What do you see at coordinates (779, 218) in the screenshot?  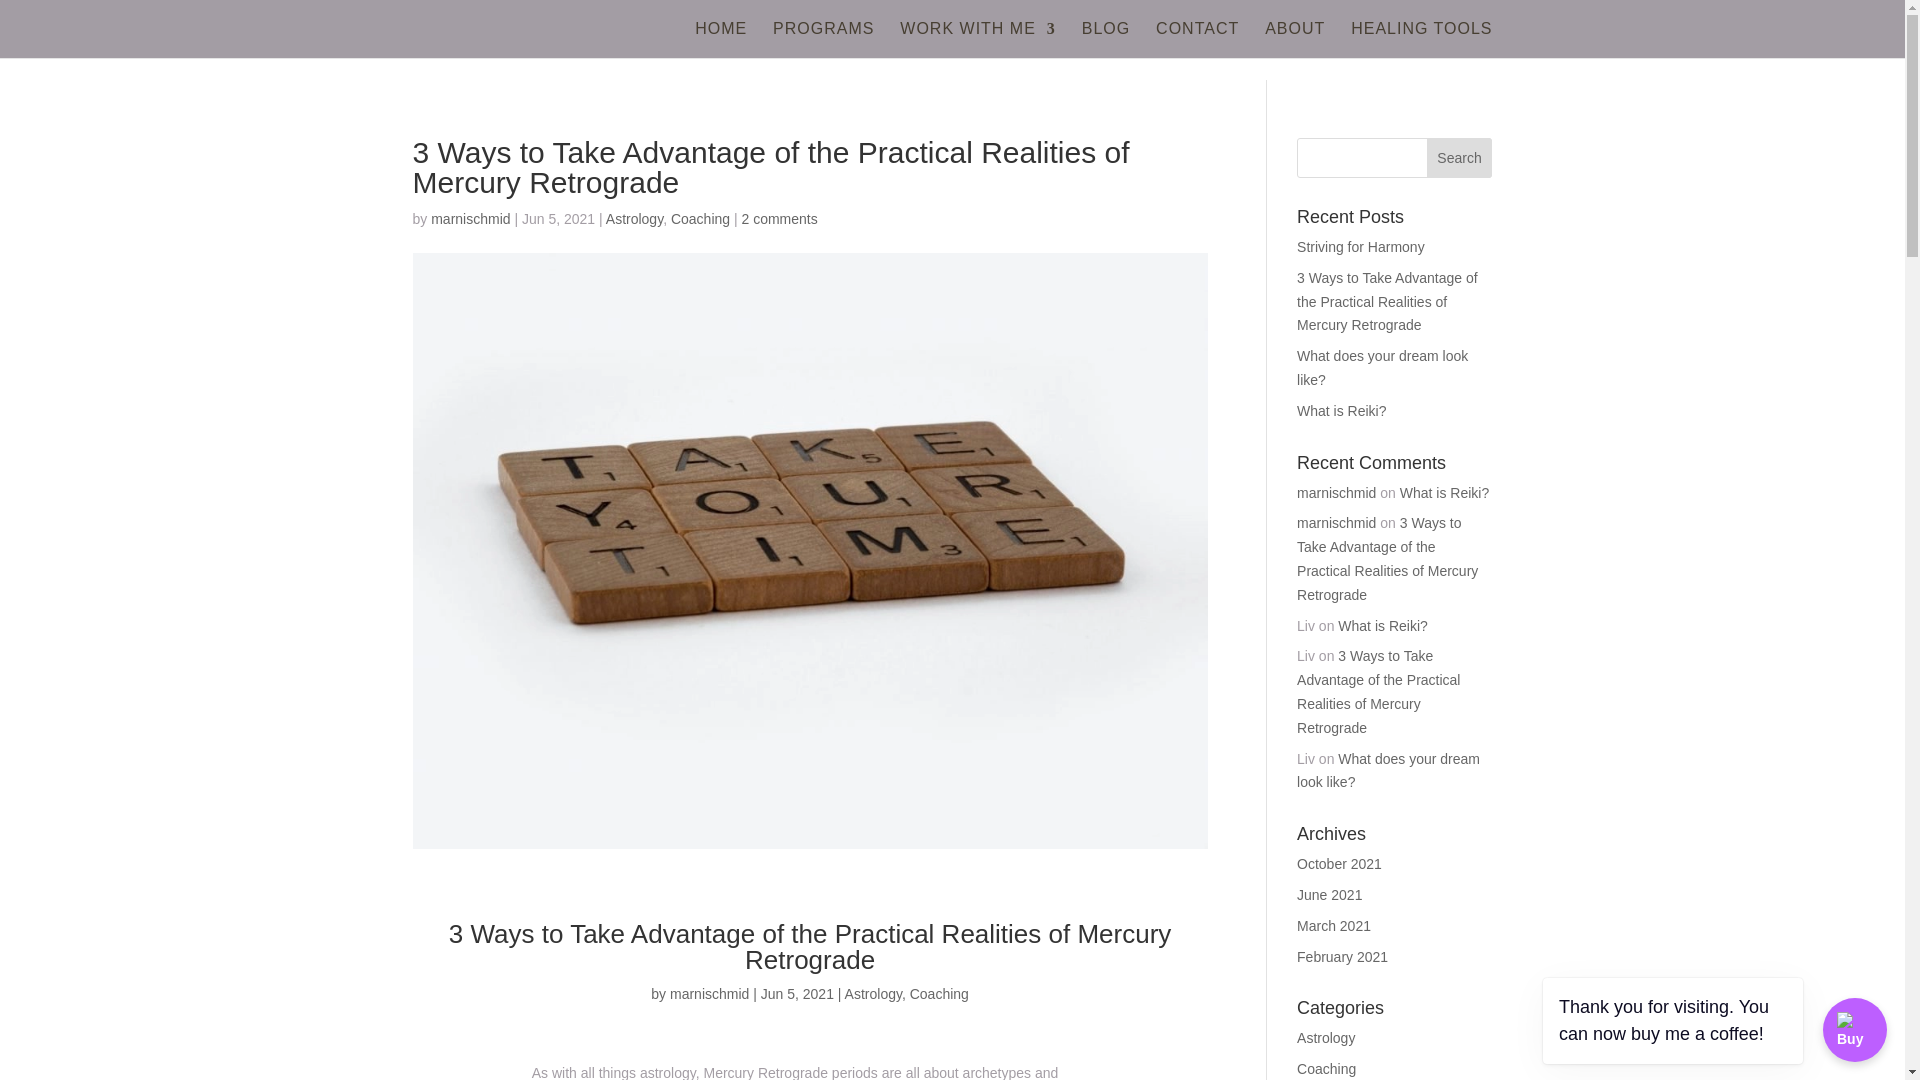 I see `2 comments` at bounding box center [779, 218].